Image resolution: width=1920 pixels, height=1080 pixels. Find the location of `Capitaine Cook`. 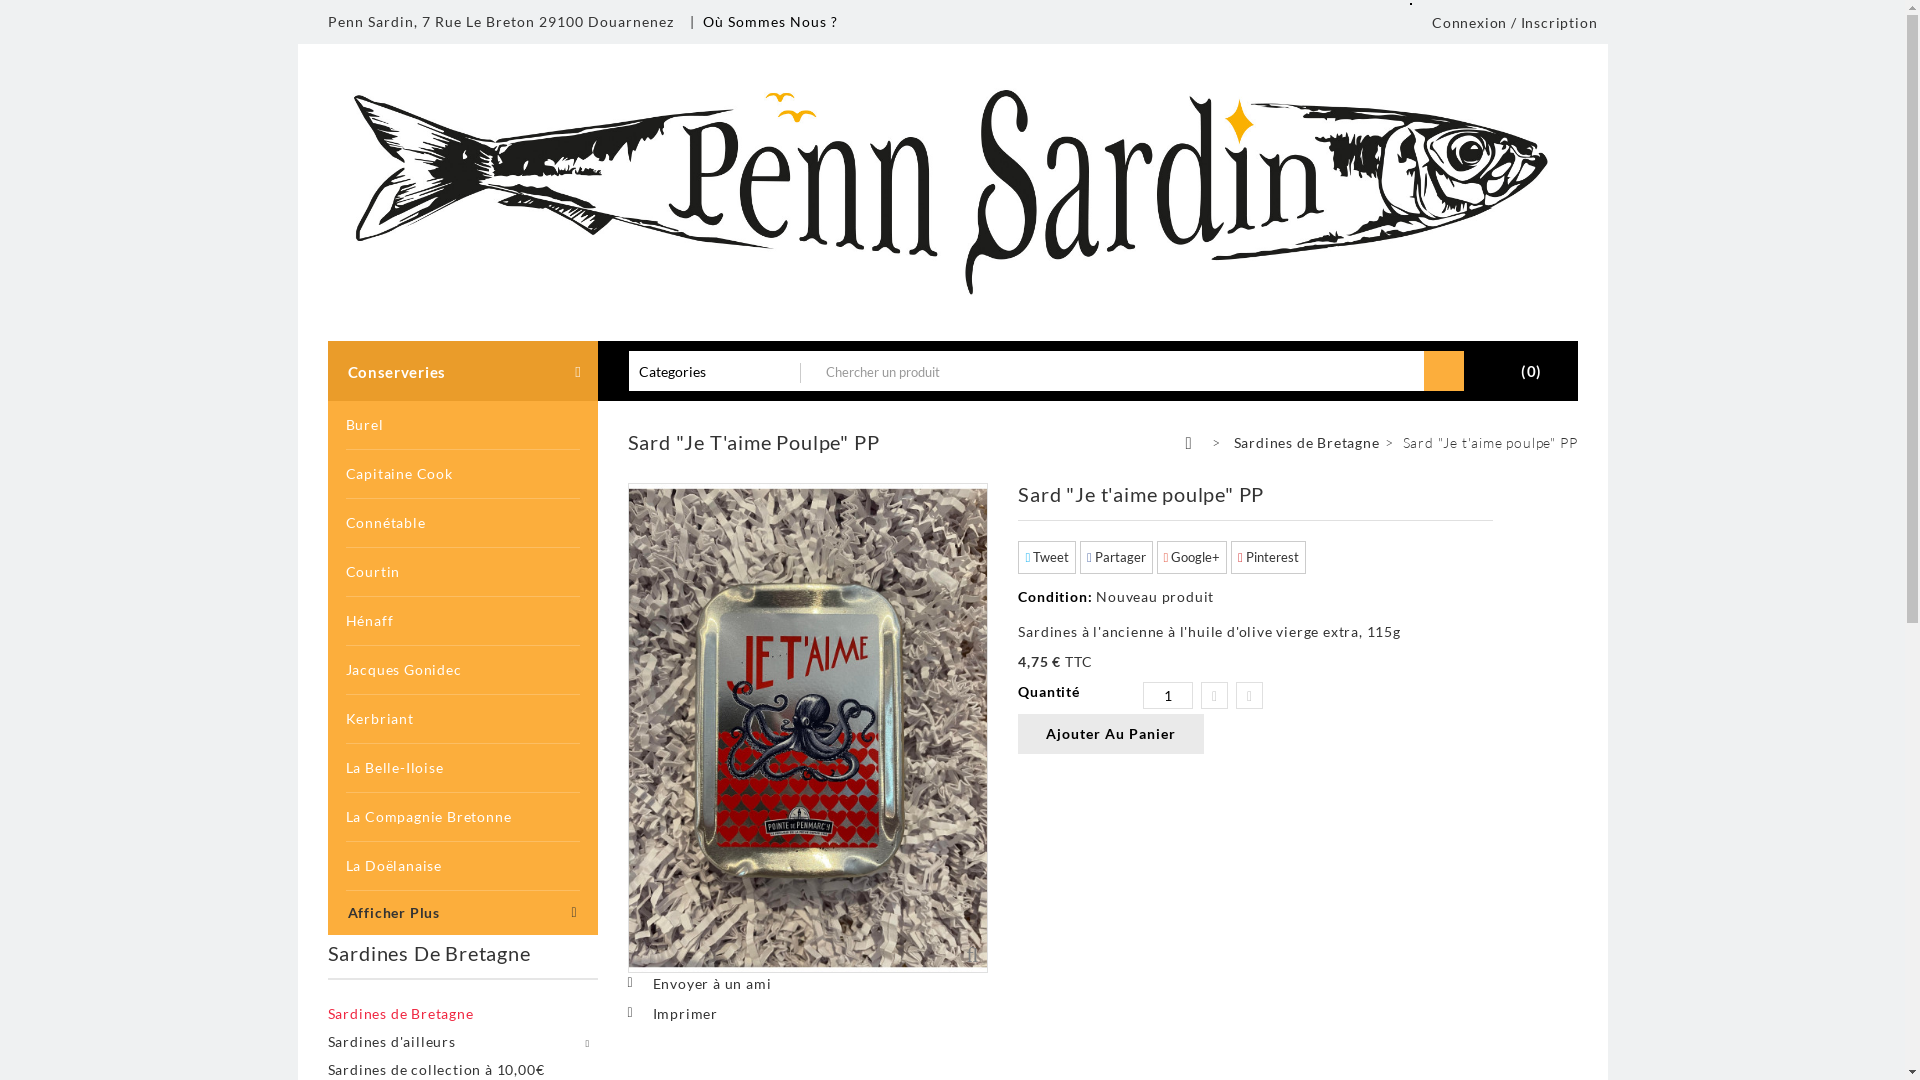

Capitaine Cook is located at coordinates (464, 474).